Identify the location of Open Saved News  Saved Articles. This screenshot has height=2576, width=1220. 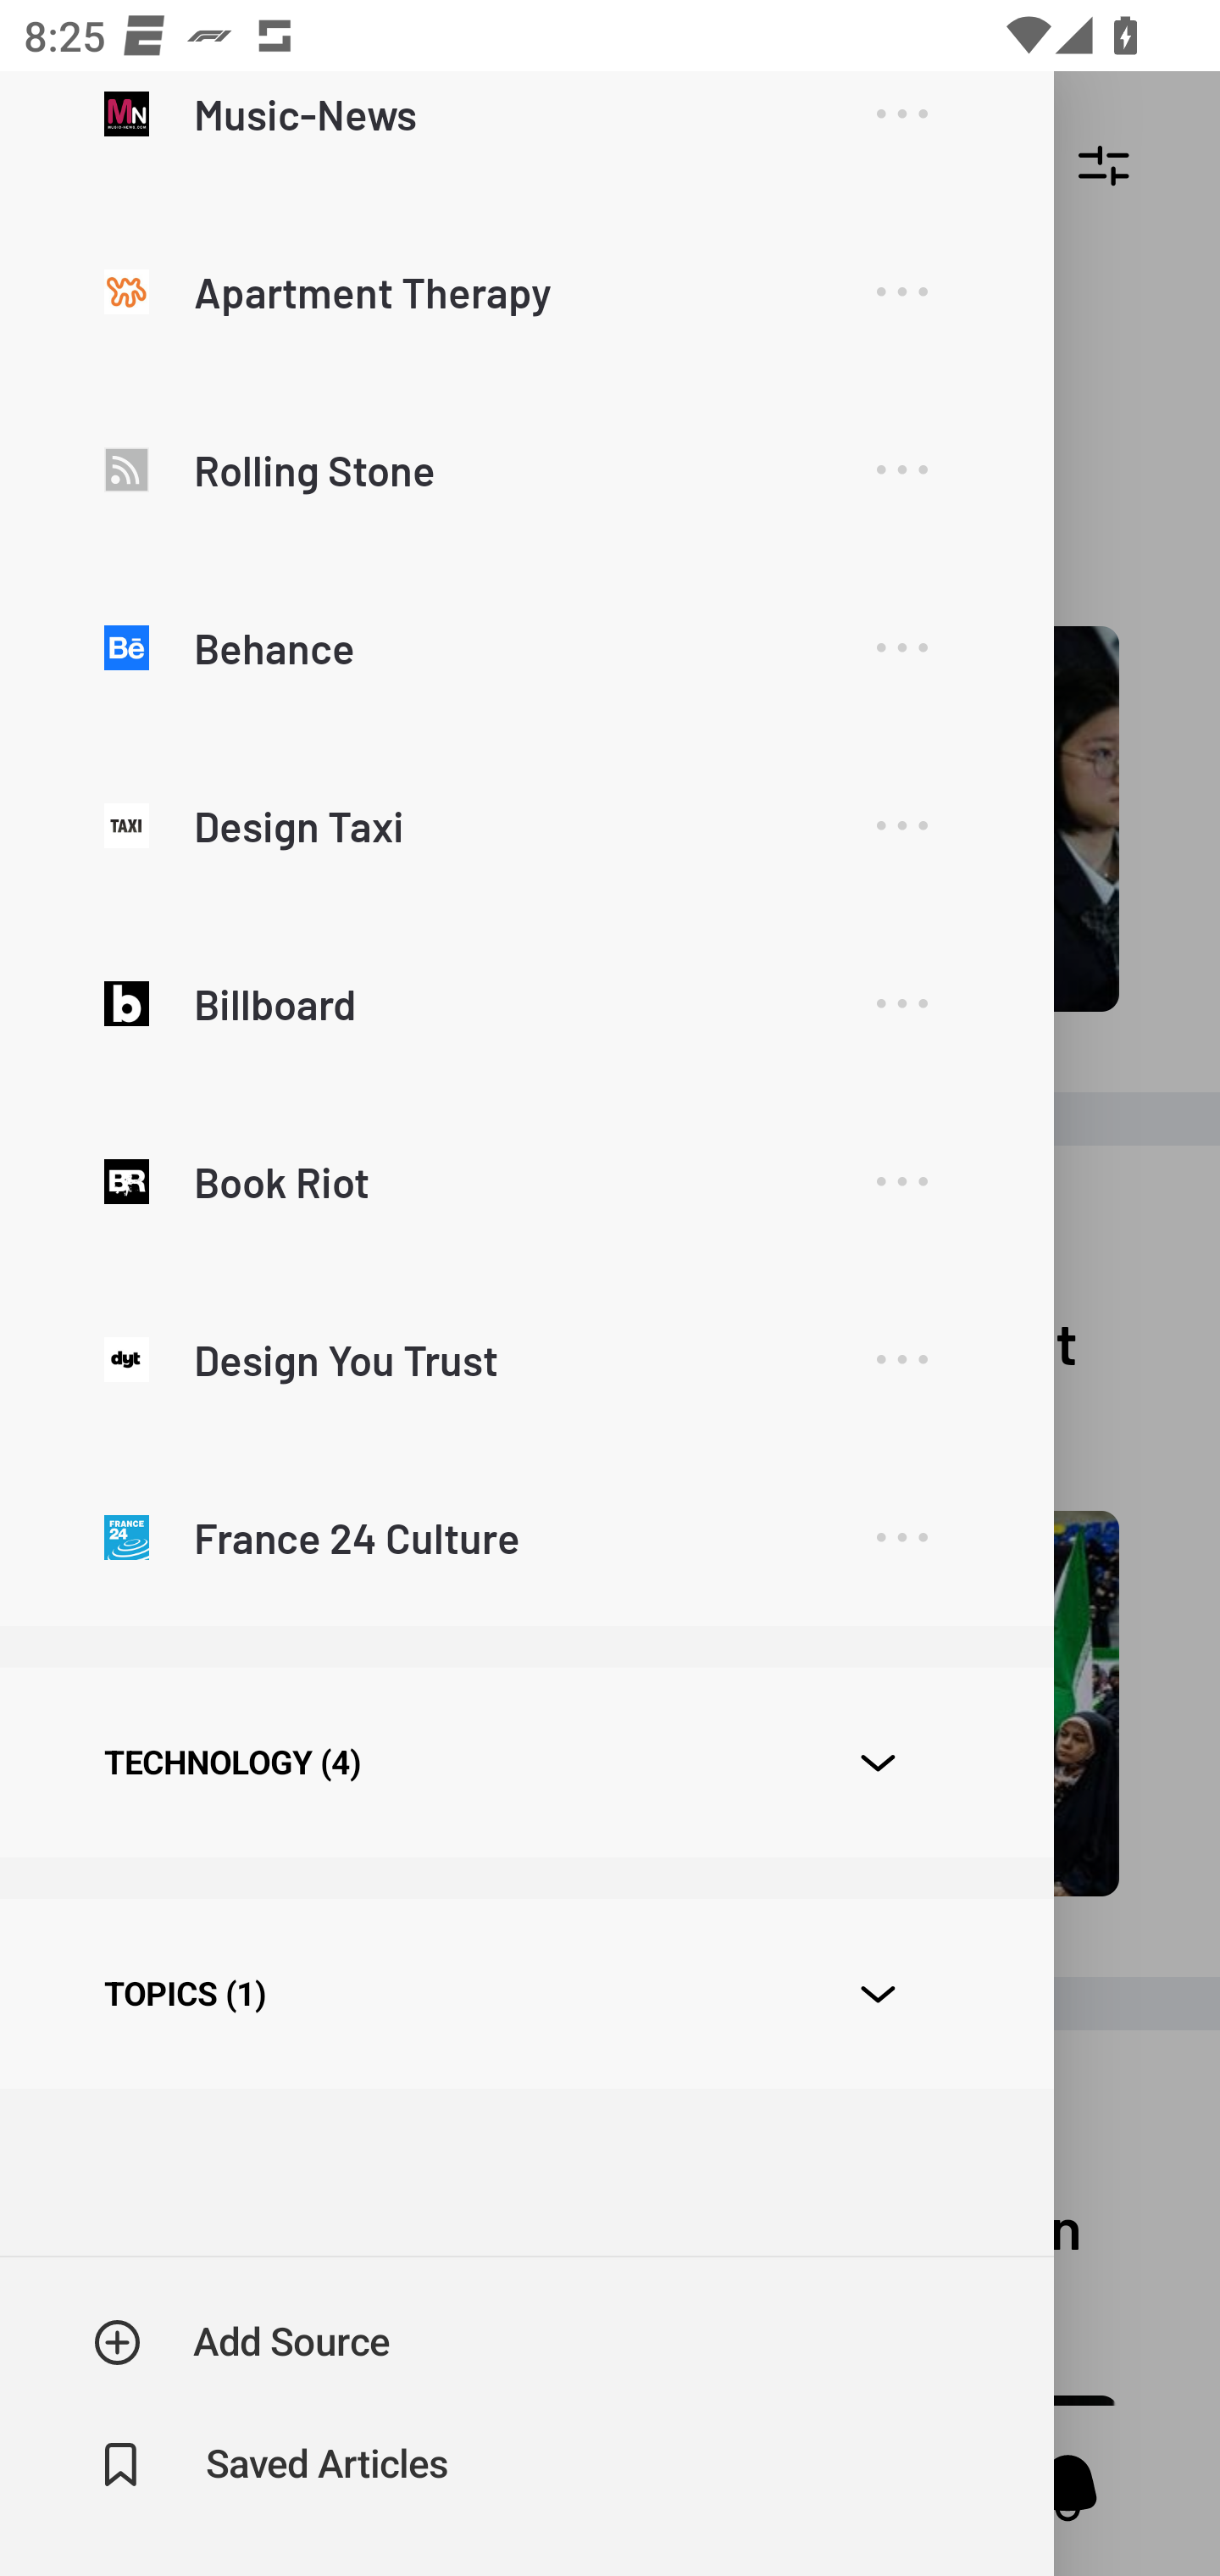
(273, 2465).